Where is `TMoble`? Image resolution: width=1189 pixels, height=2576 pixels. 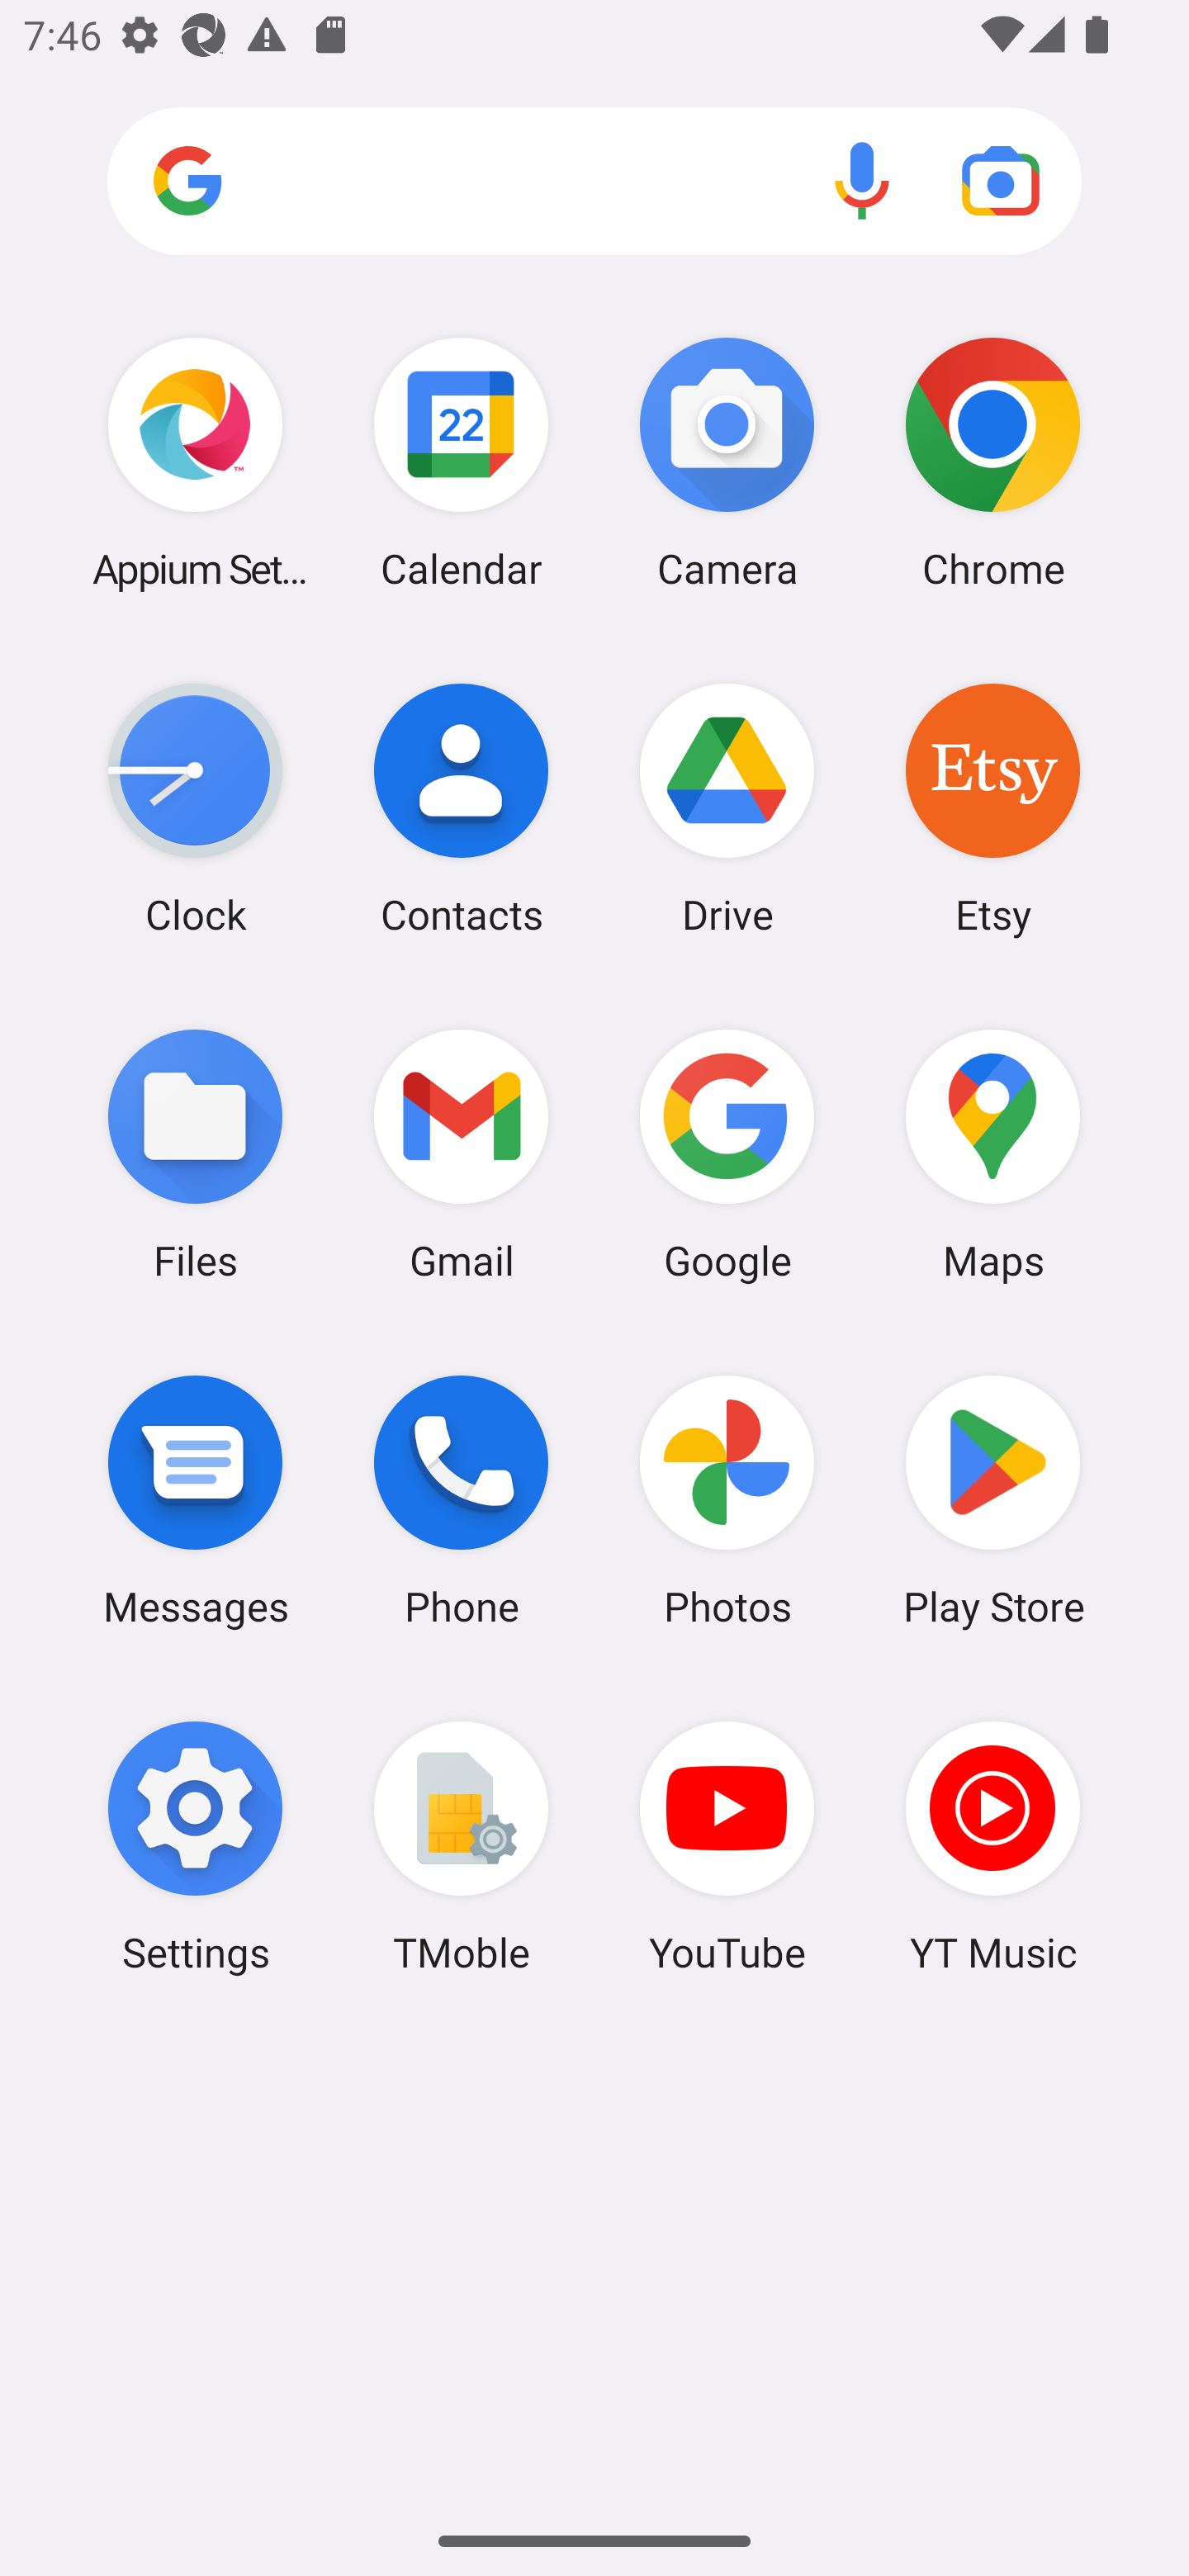 TMoble is located at coordinates (461, 1847).